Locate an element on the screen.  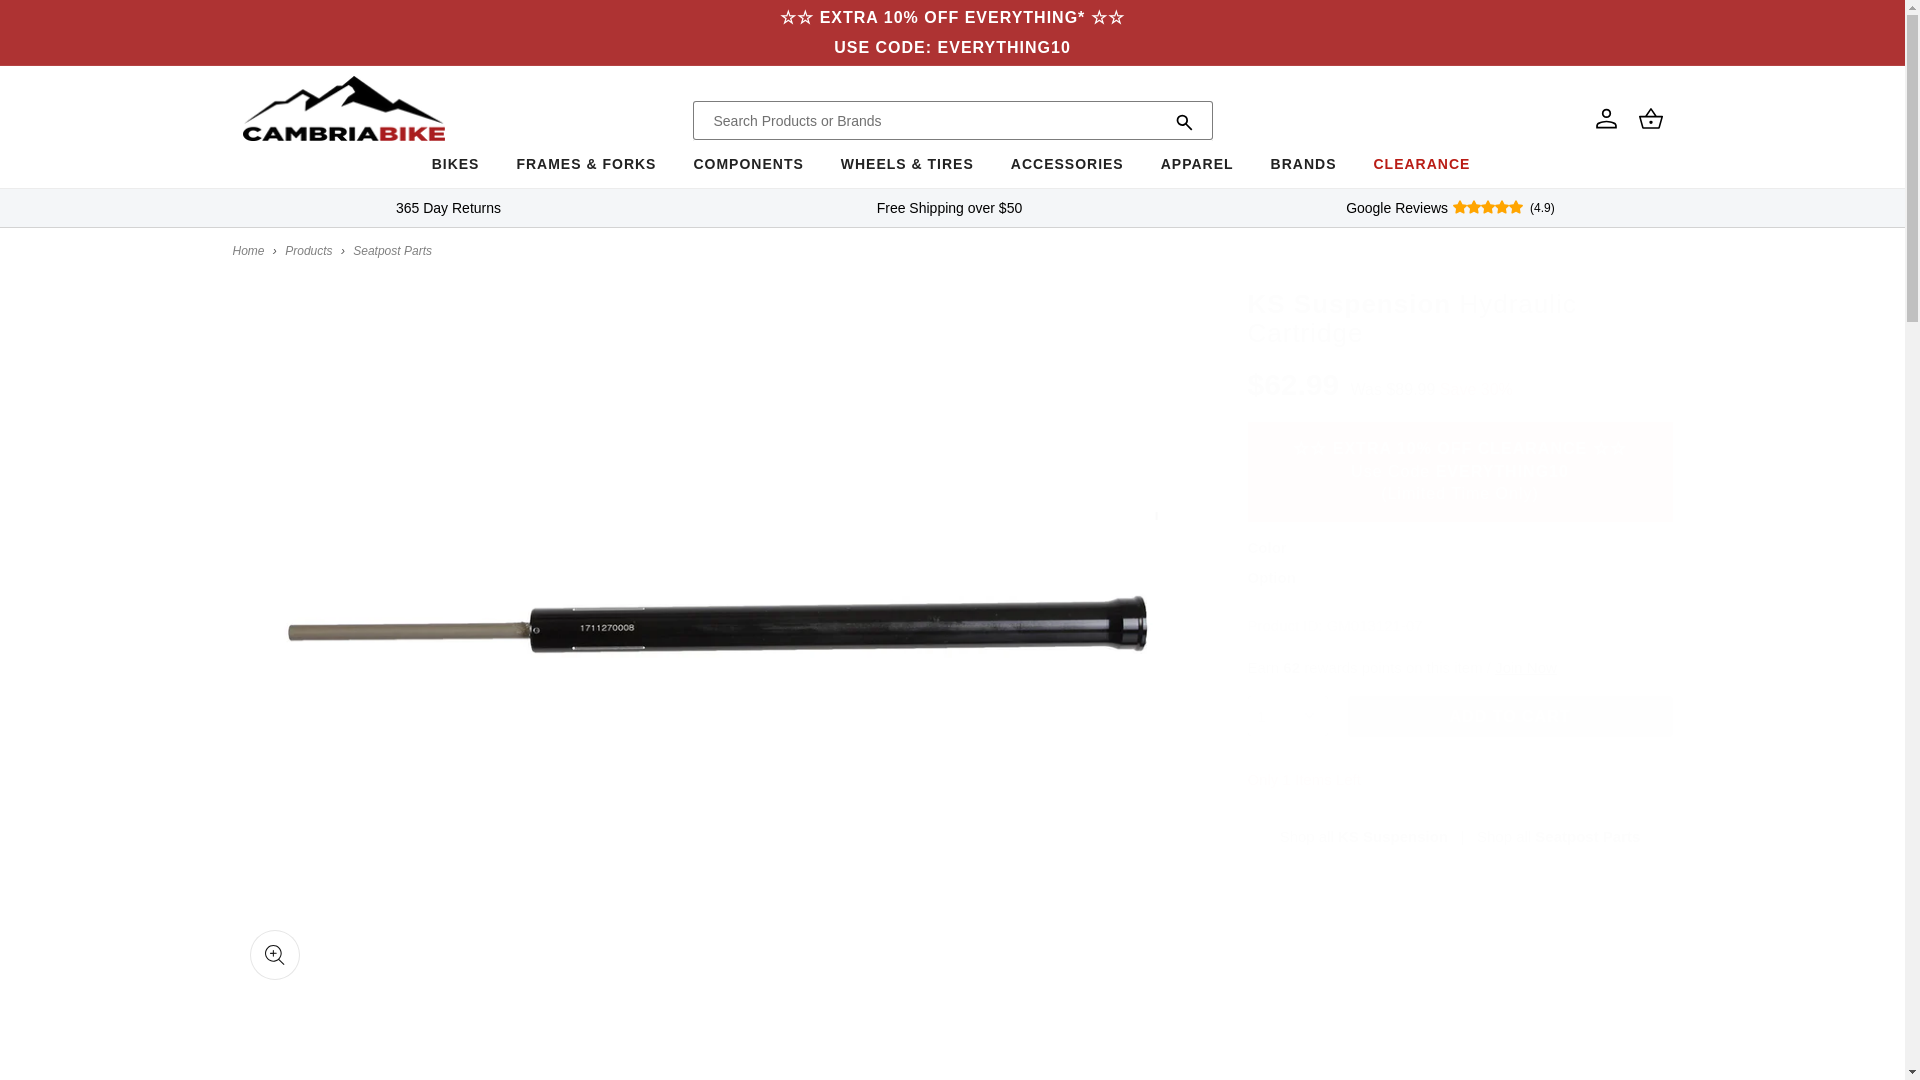
Products is located at coordinates (308, 251).